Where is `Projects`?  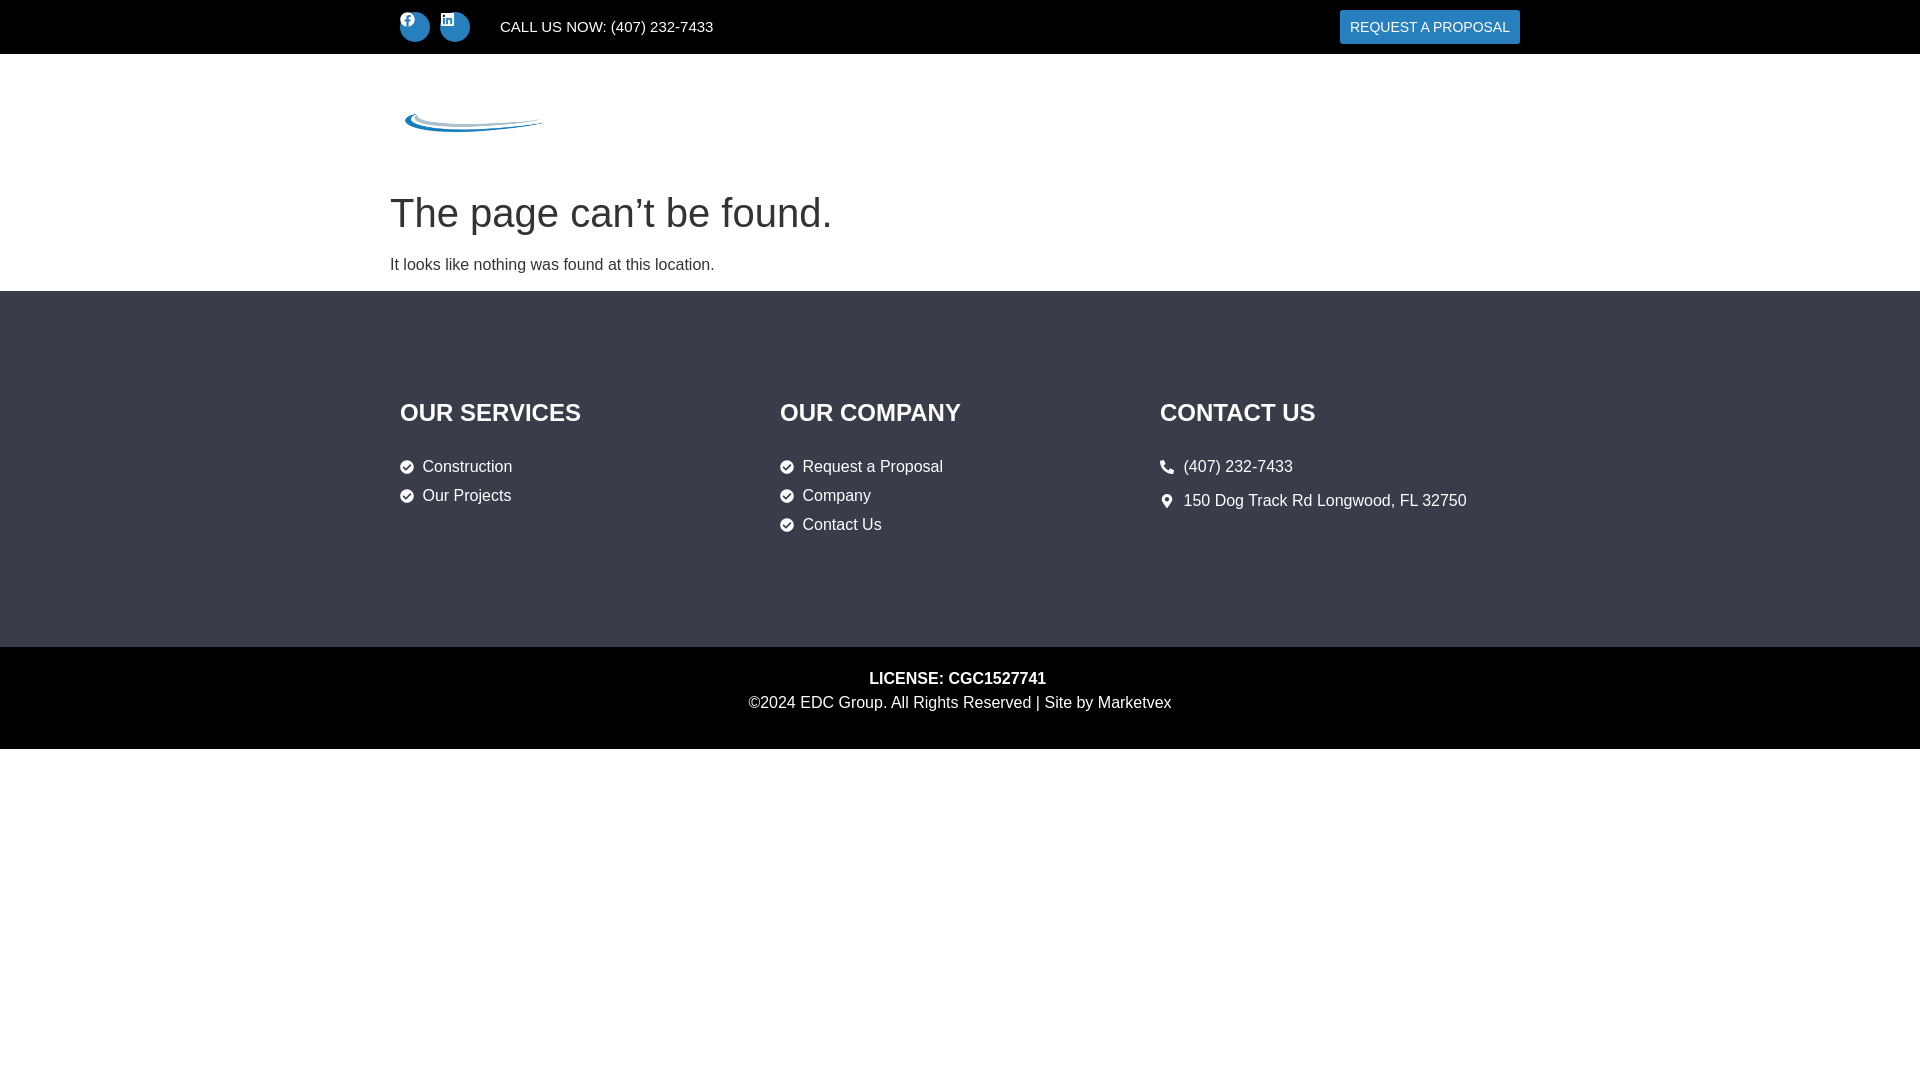
Projects is located at coordinates (1146, 116).